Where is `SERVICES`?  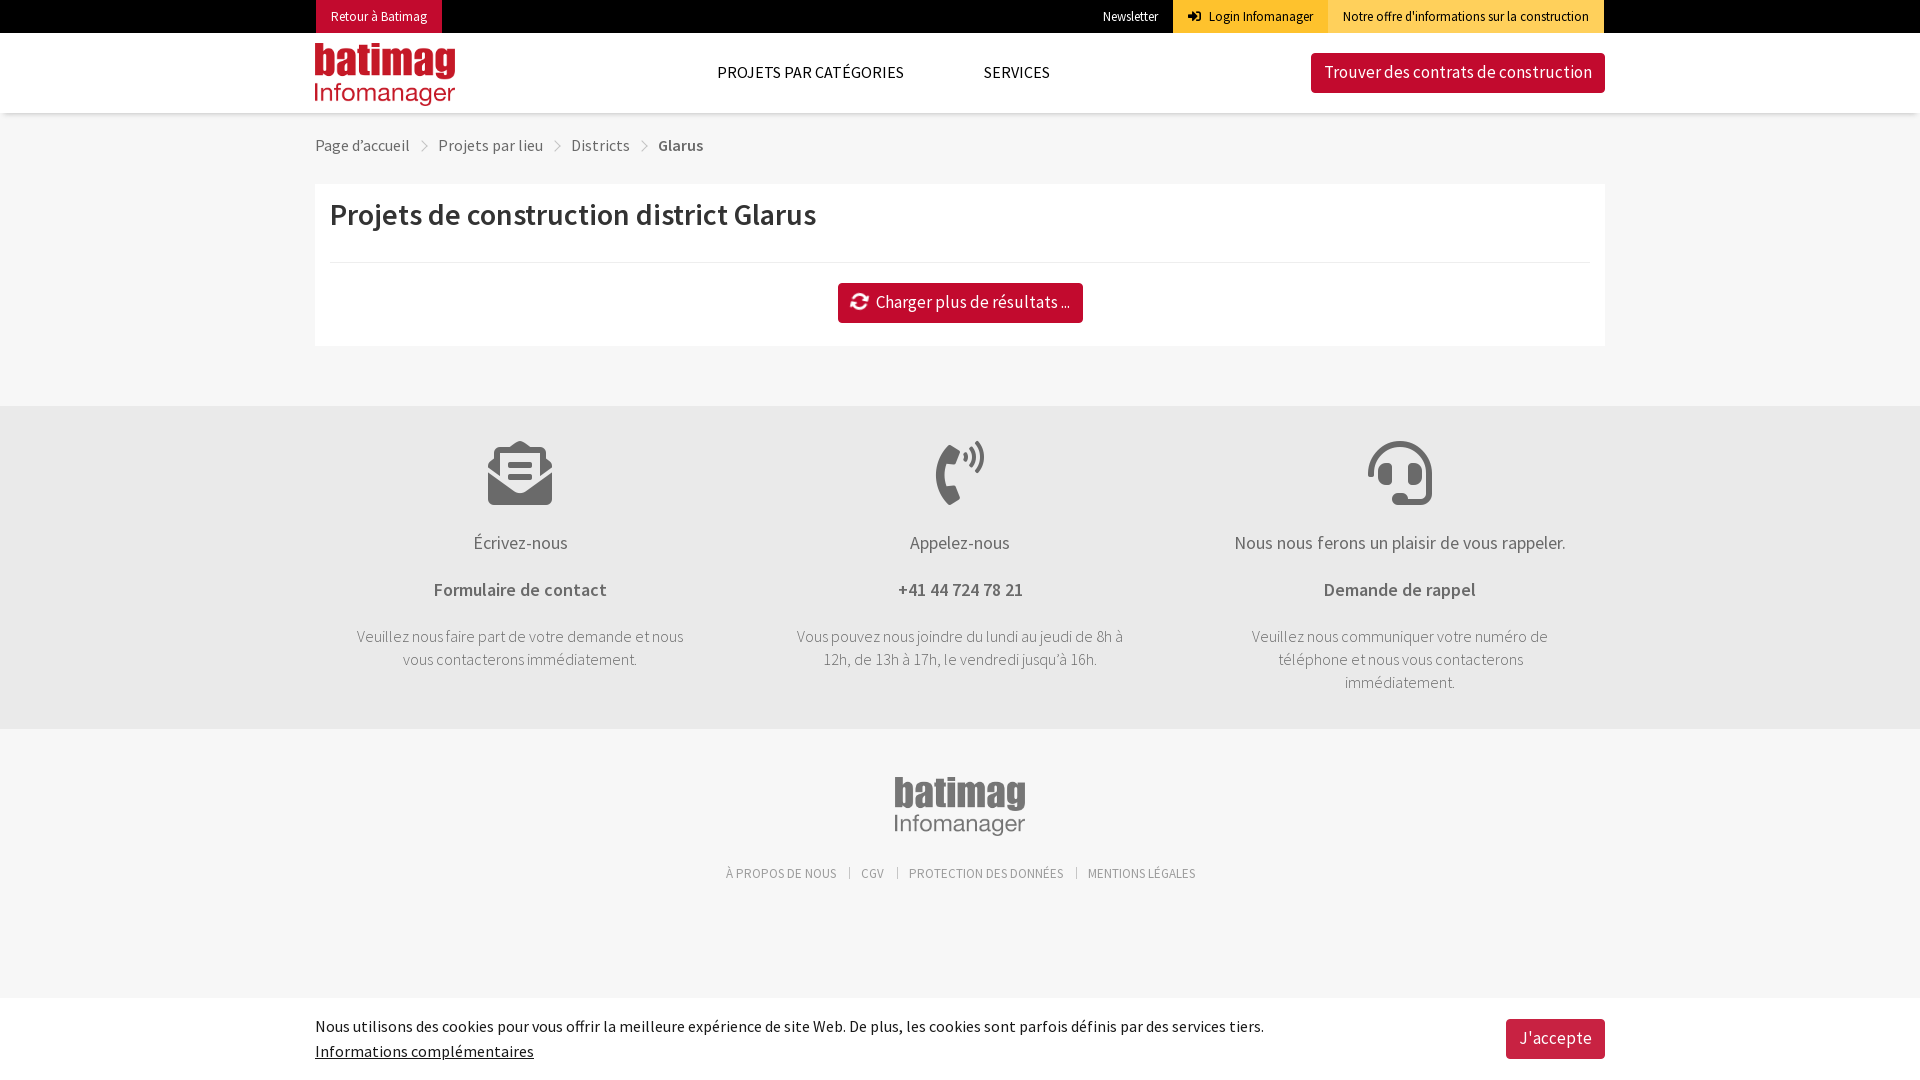 SERVICES is located at coordinates (1016, 72).